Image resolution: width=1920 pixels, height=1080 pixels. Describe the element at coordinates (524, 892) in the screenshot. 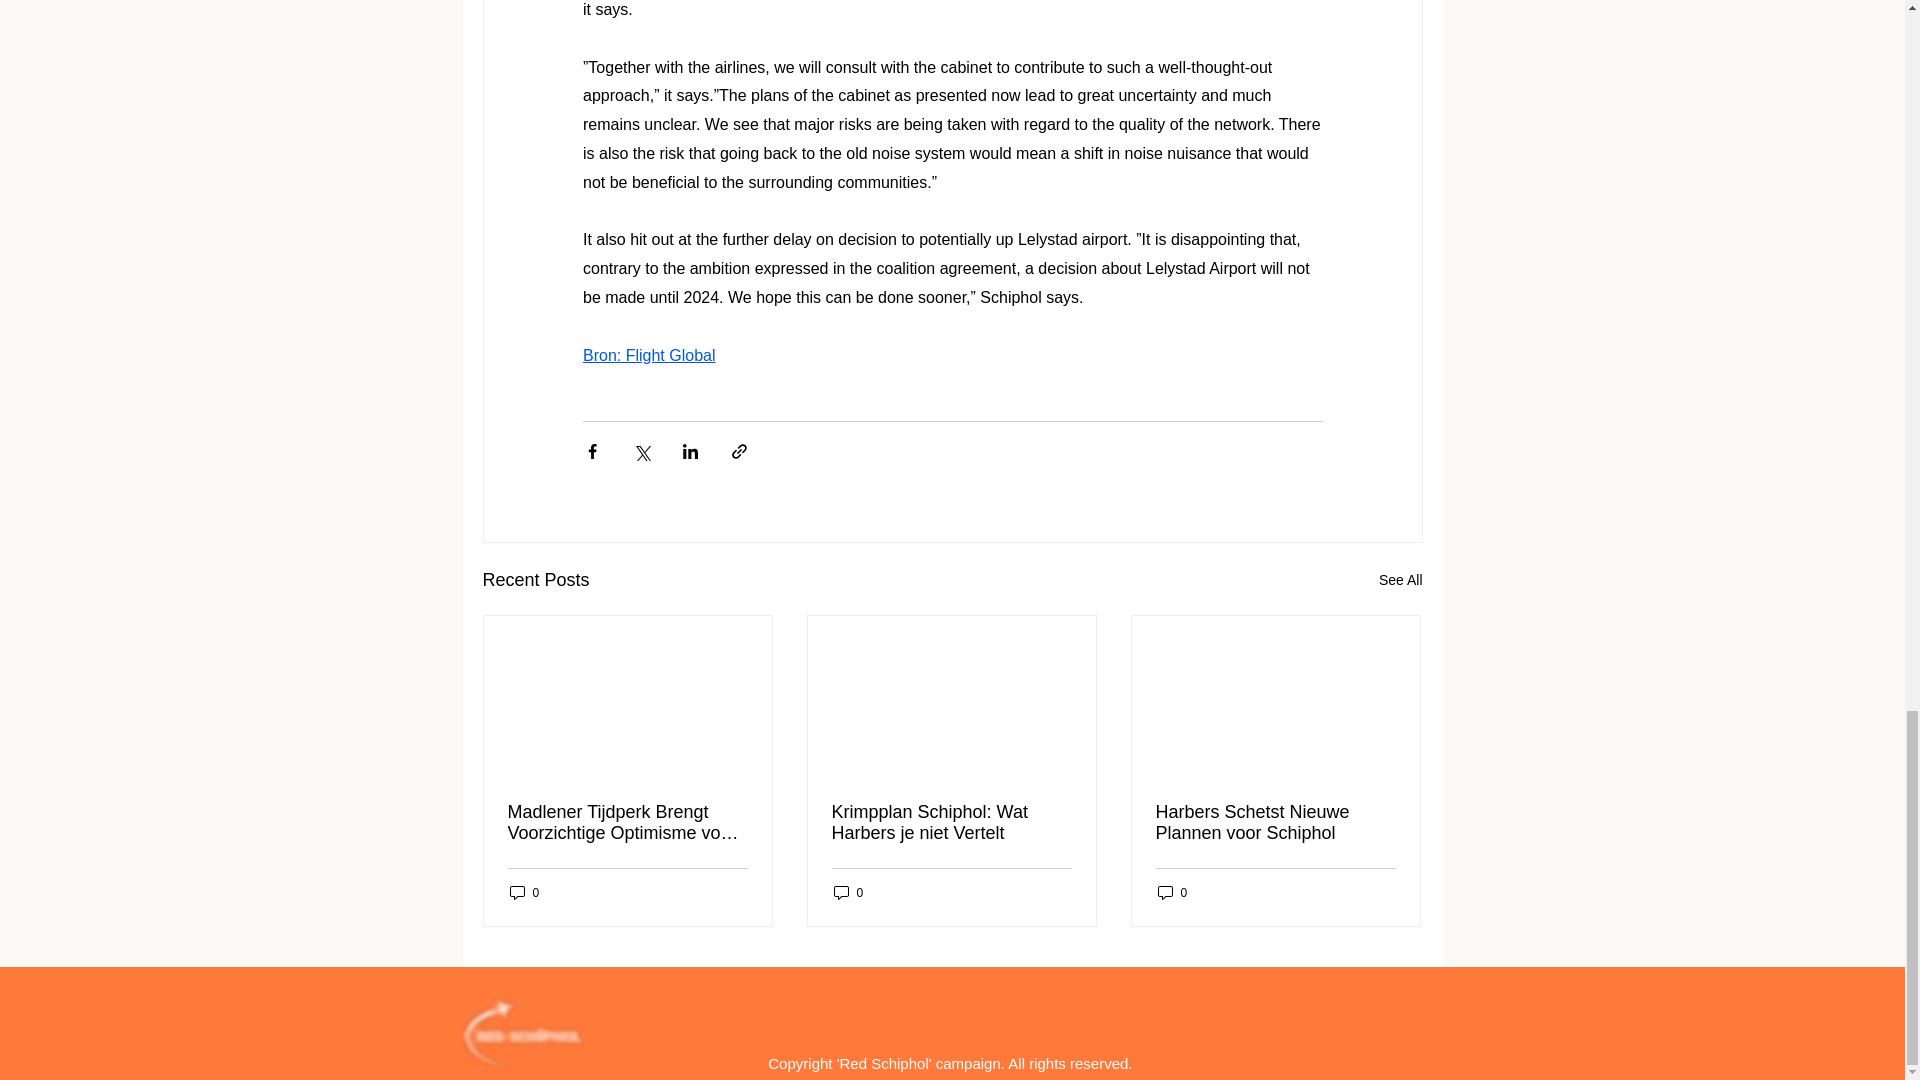

I see `0` at that location.